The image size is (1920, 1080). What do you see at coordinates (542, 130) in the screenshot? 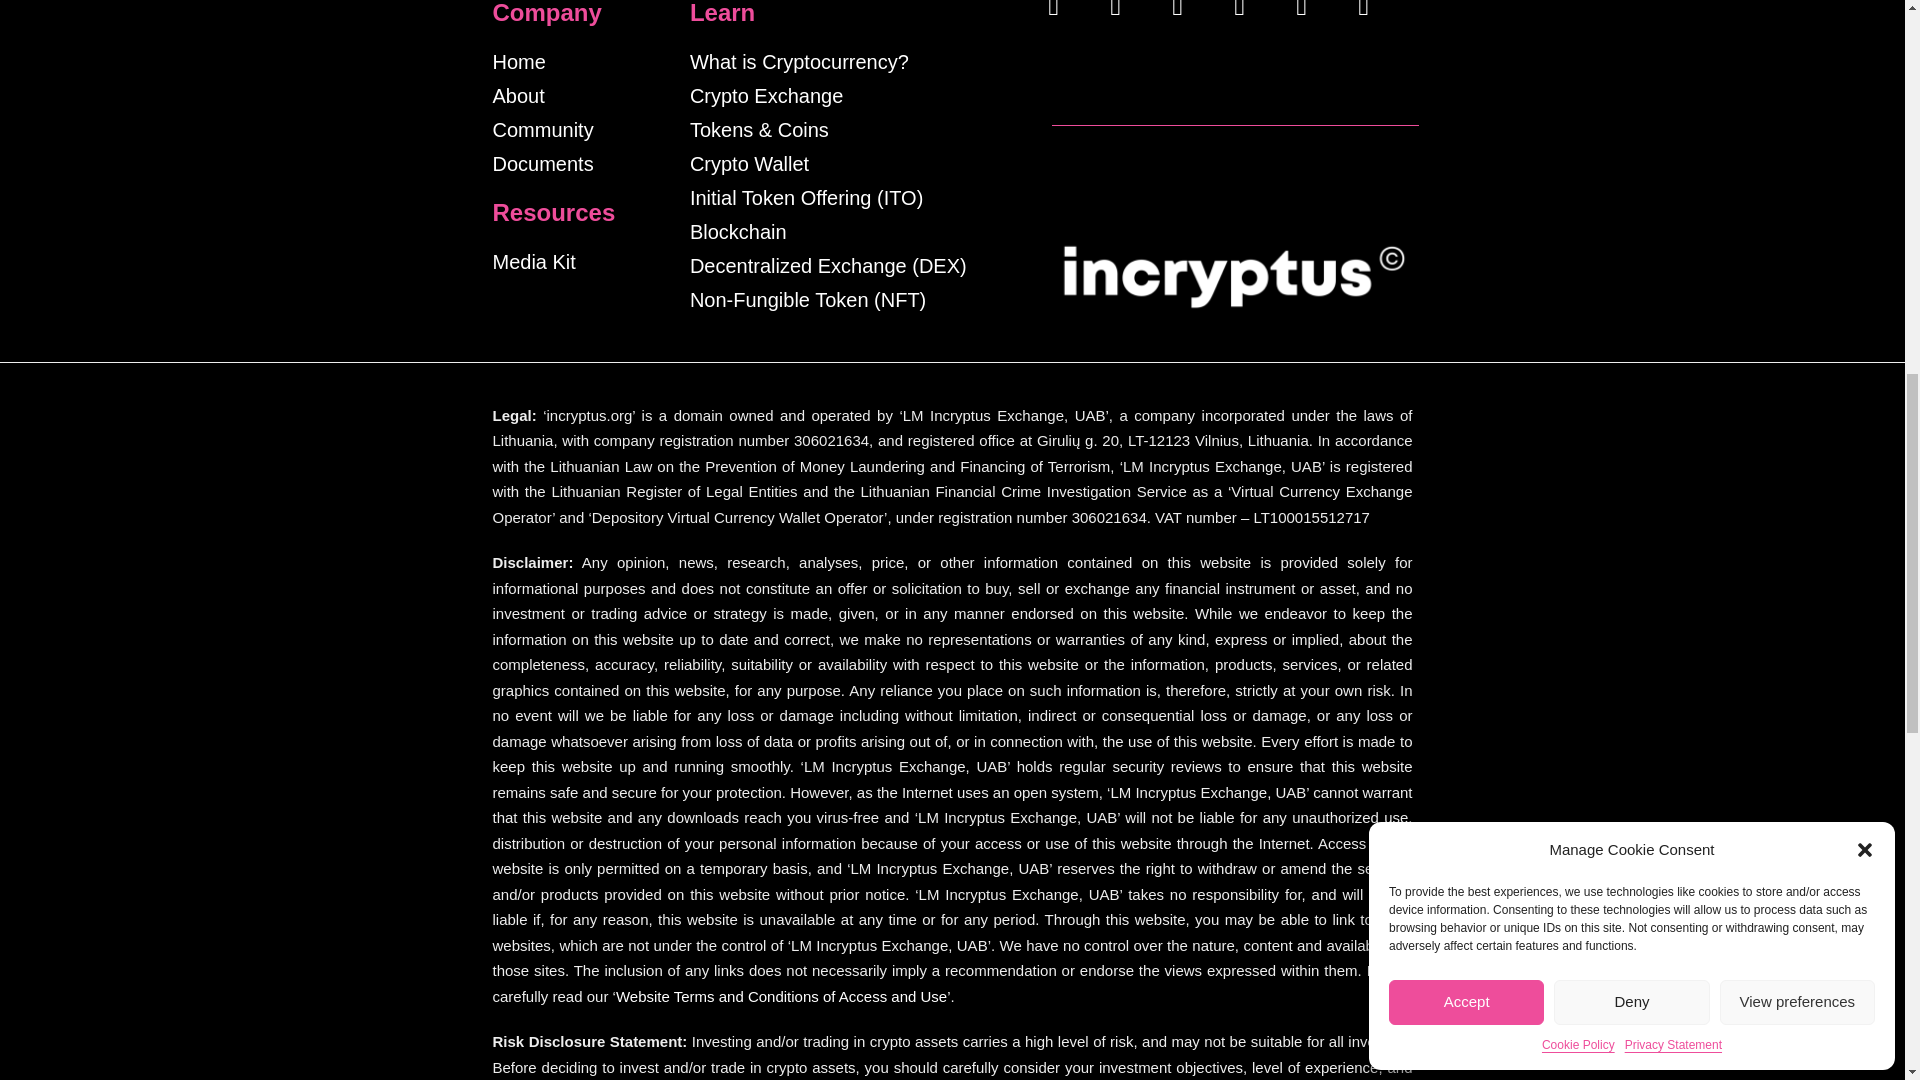
I see `Community` at bounding box center [542, 130].